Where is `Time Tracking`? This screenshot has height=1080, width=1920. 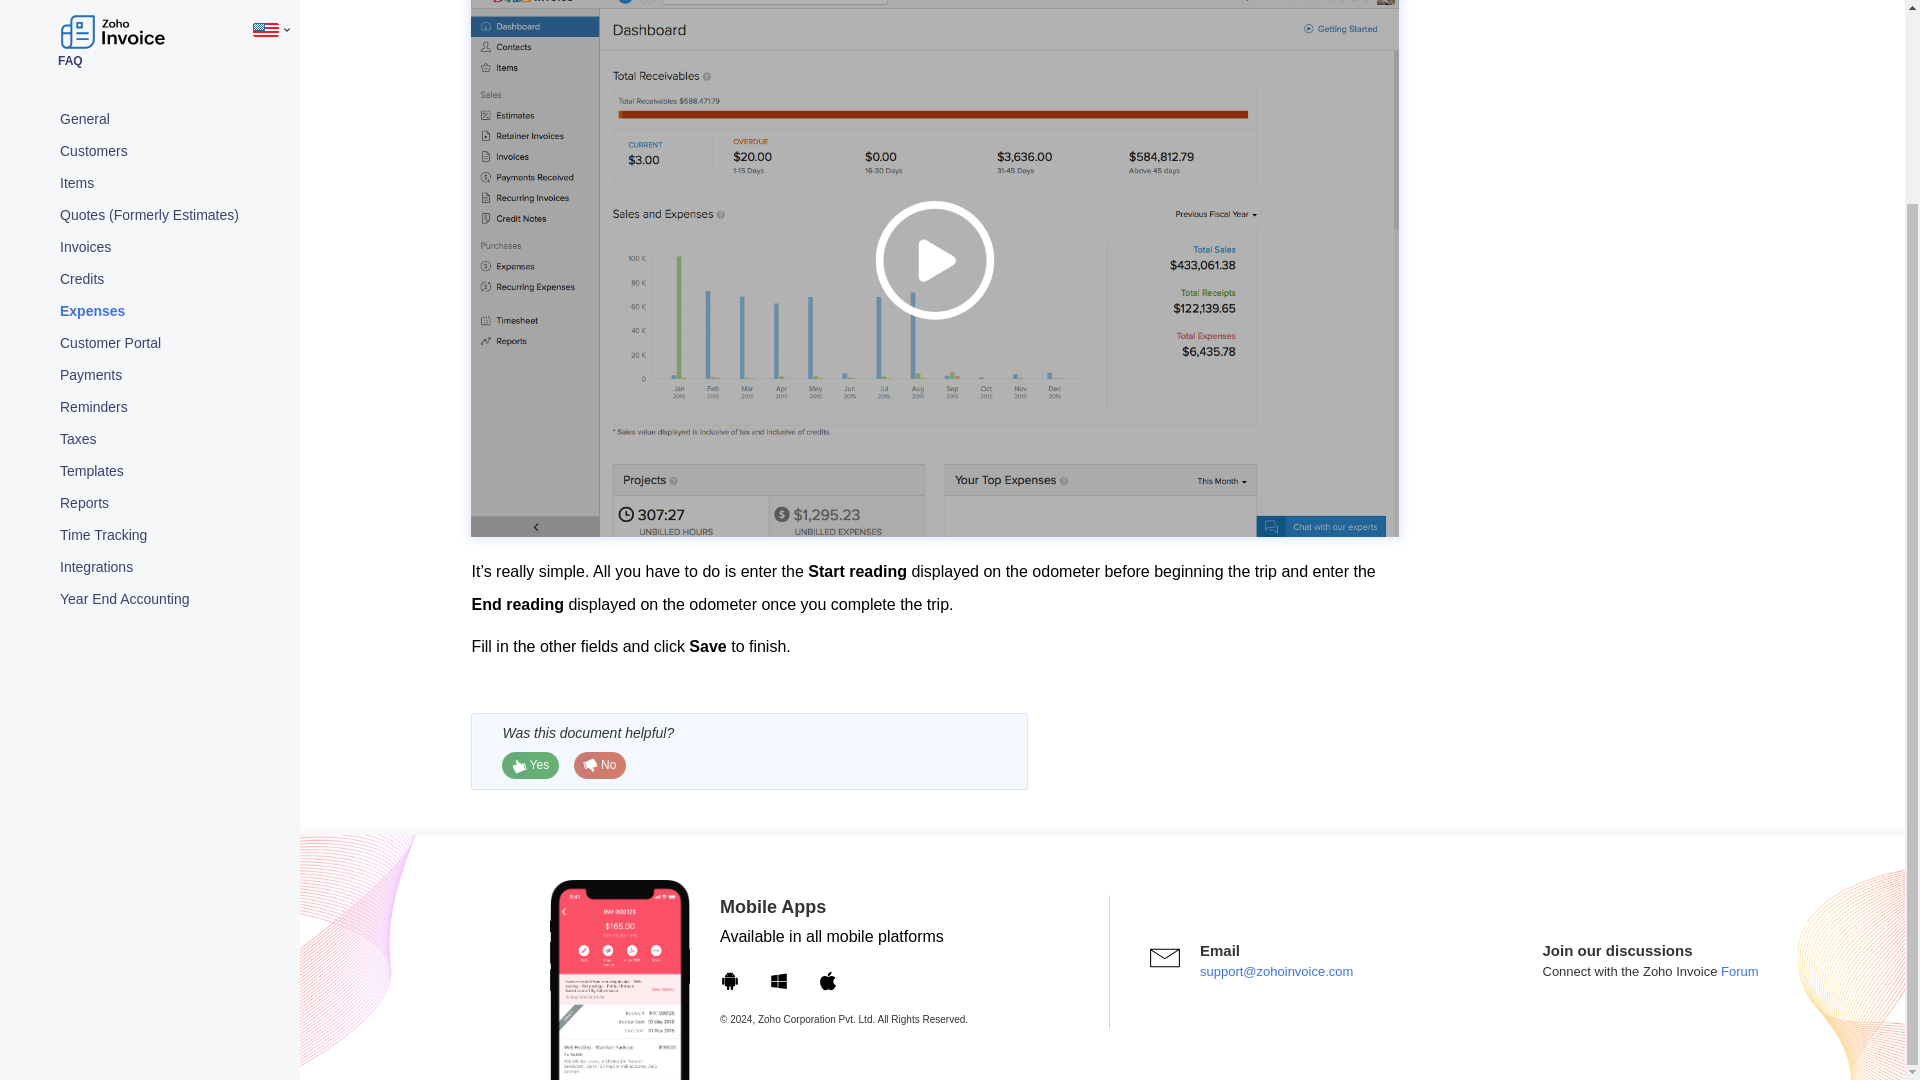
Time Tracking is located at coordinates (170, 299).